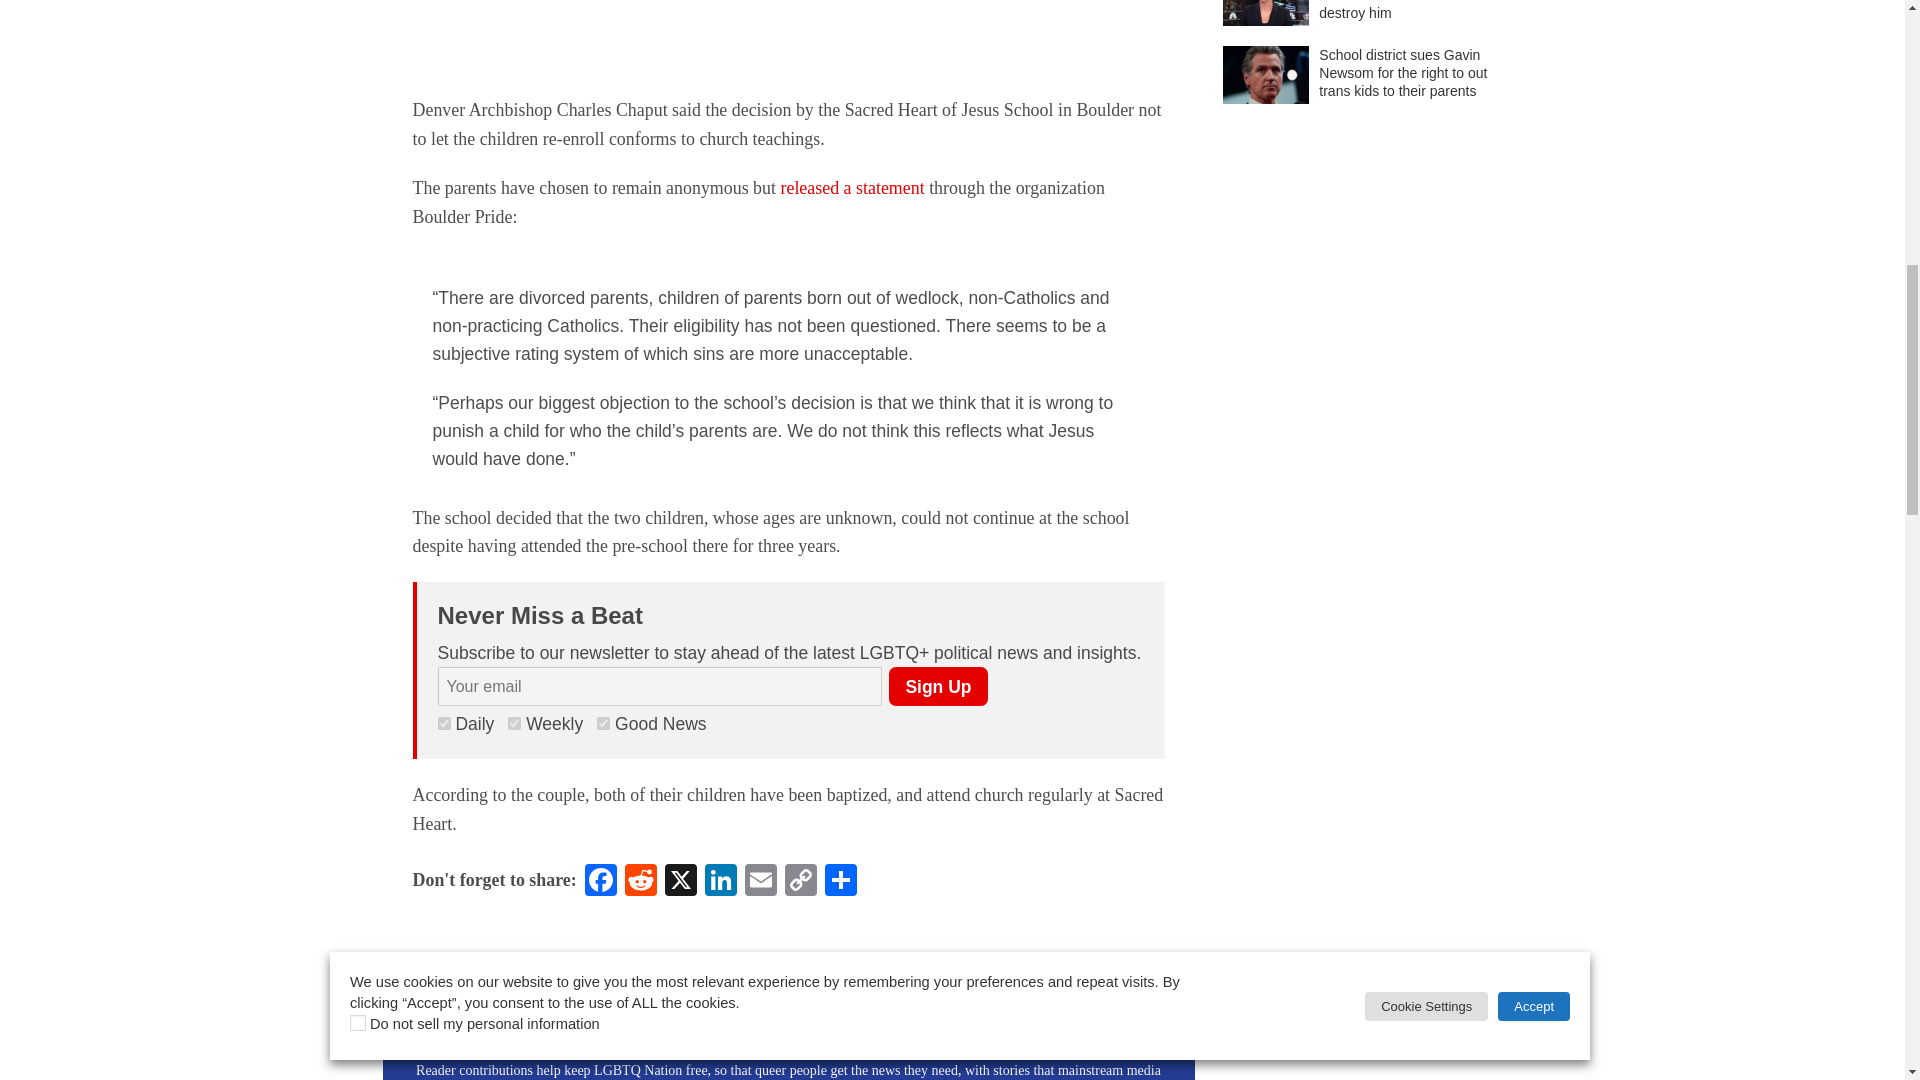 The height and width of the screenshot is (1080, 1920). I want to click on Sign Up, so click(937, 686).